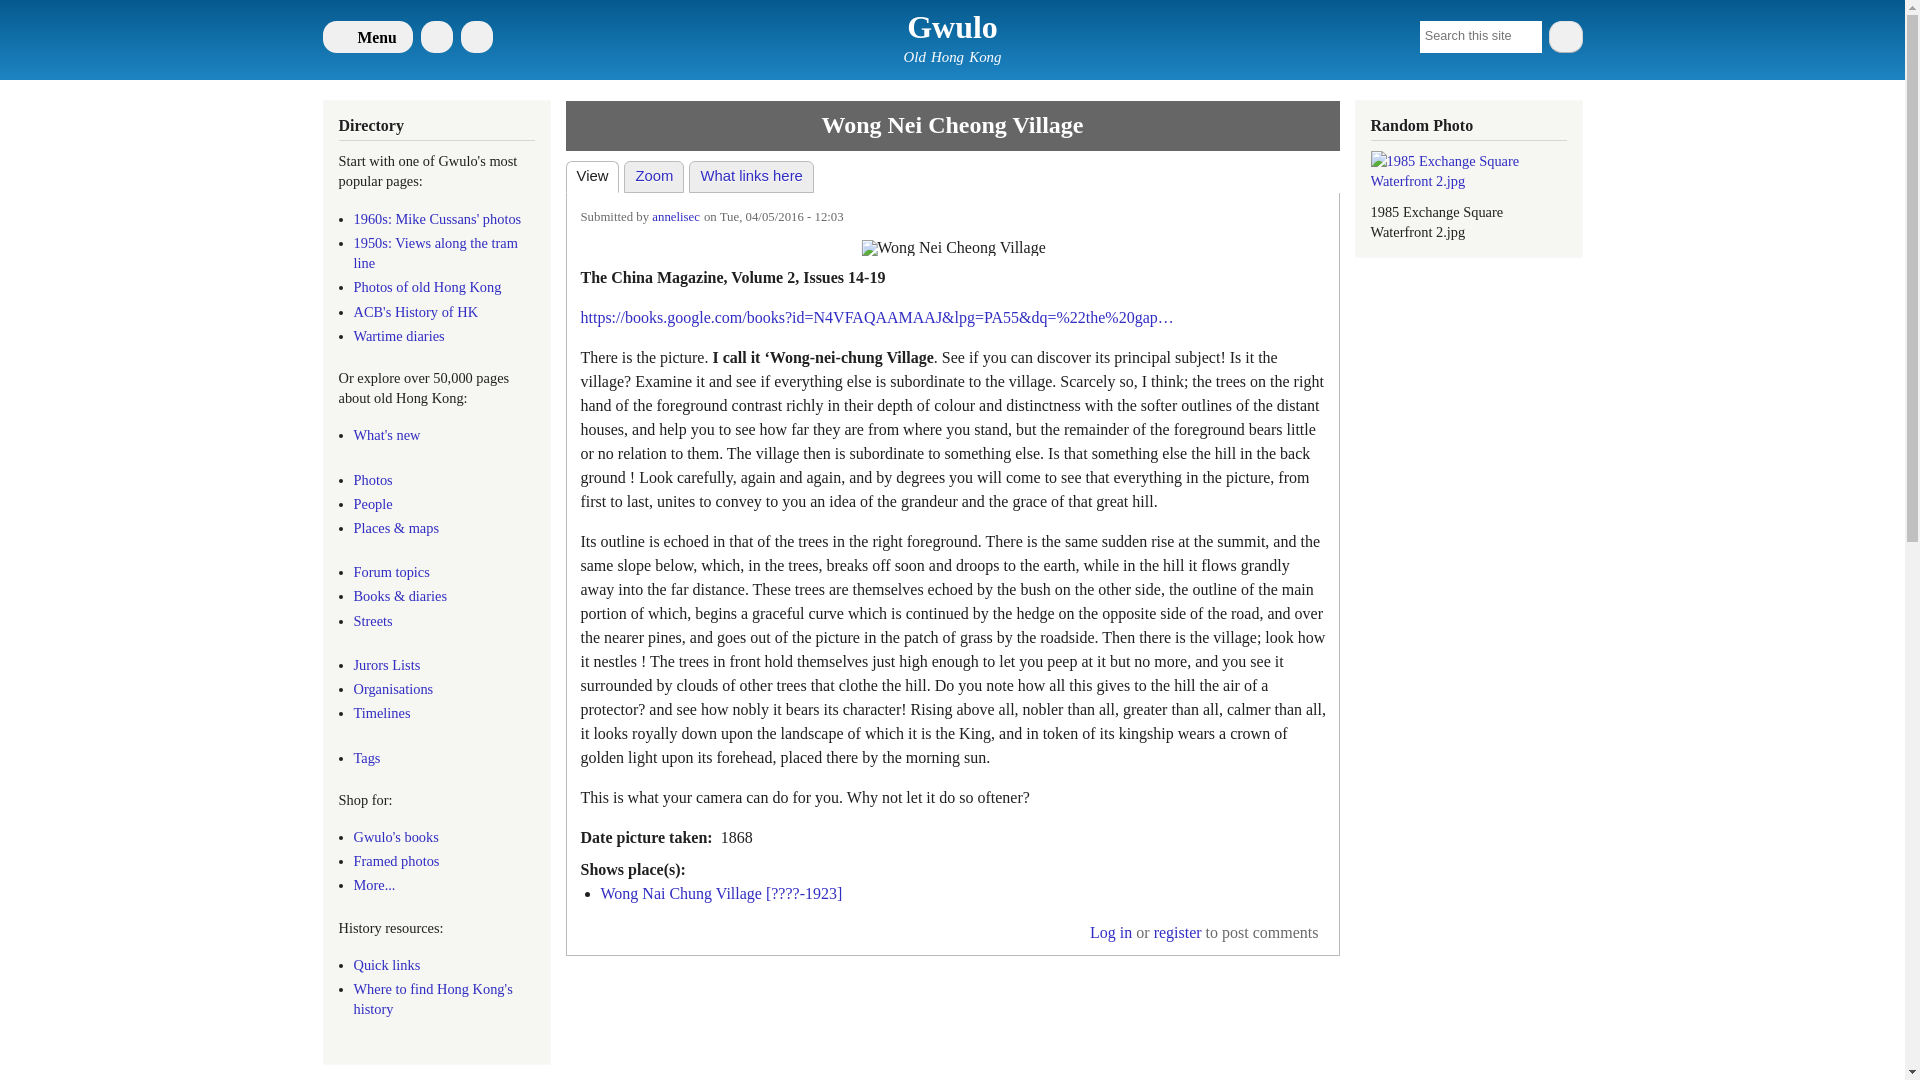 The image size is (1920, 1080). Describe the element at coordinates (953, 242) in the screenshot. I see `older` at that location.